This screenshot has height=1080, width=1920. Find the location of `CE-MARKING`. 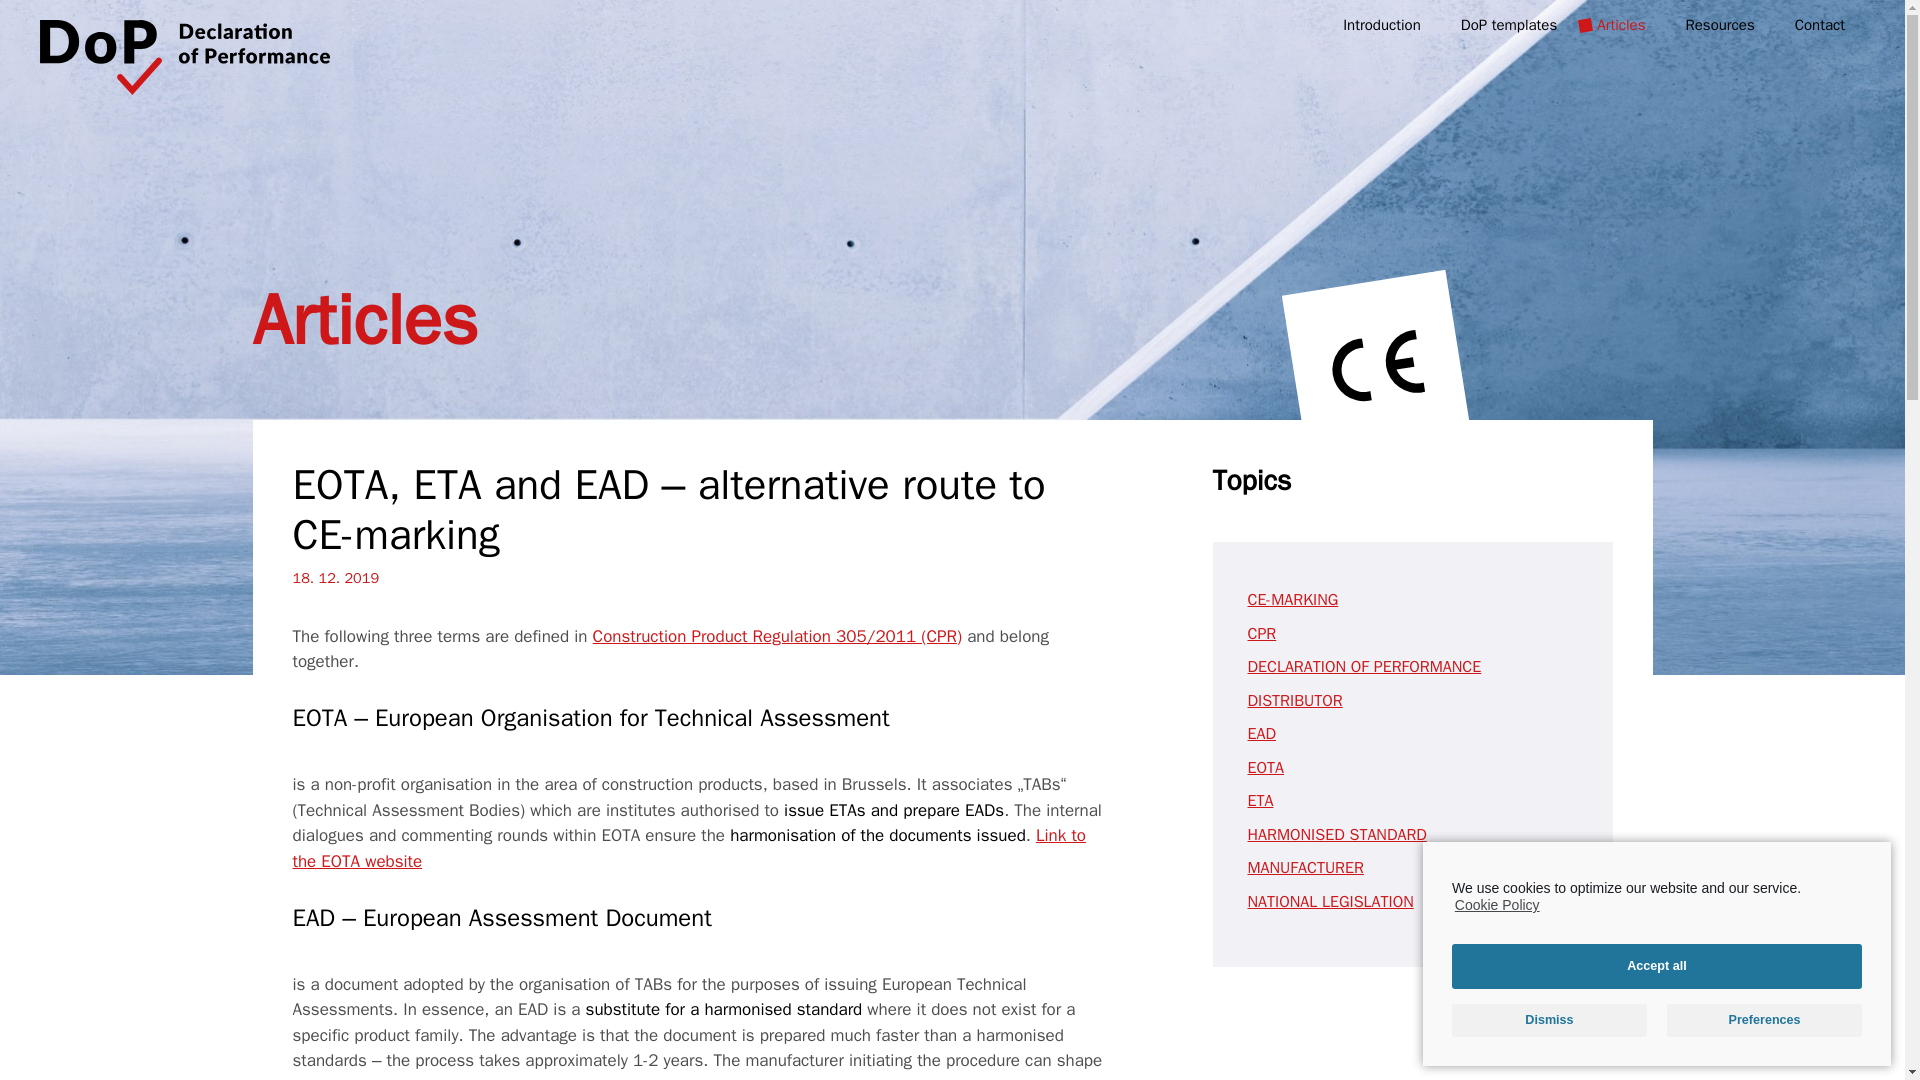

CE-MARKING is located at coordinates (1293, 600).